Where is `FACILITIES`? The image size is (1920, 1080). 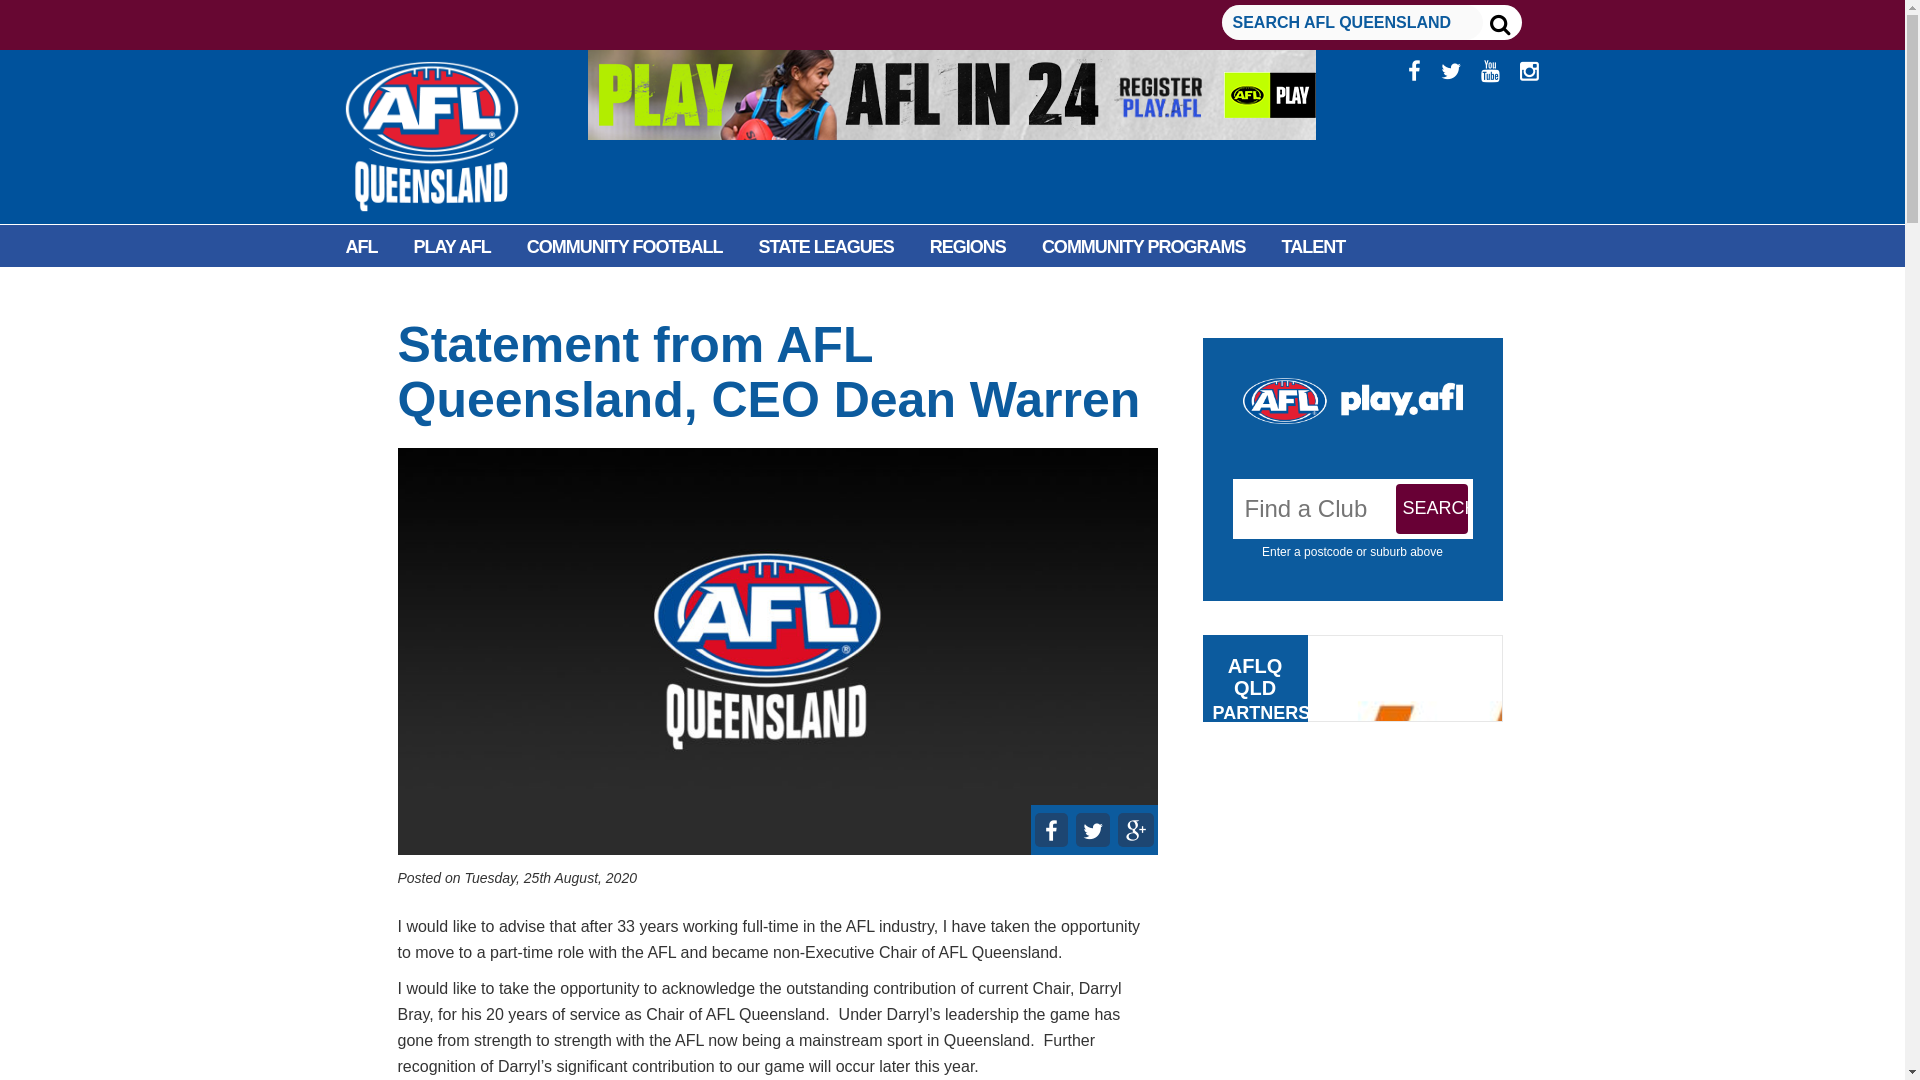 FACILITIES is located at coordinates (390, 292).